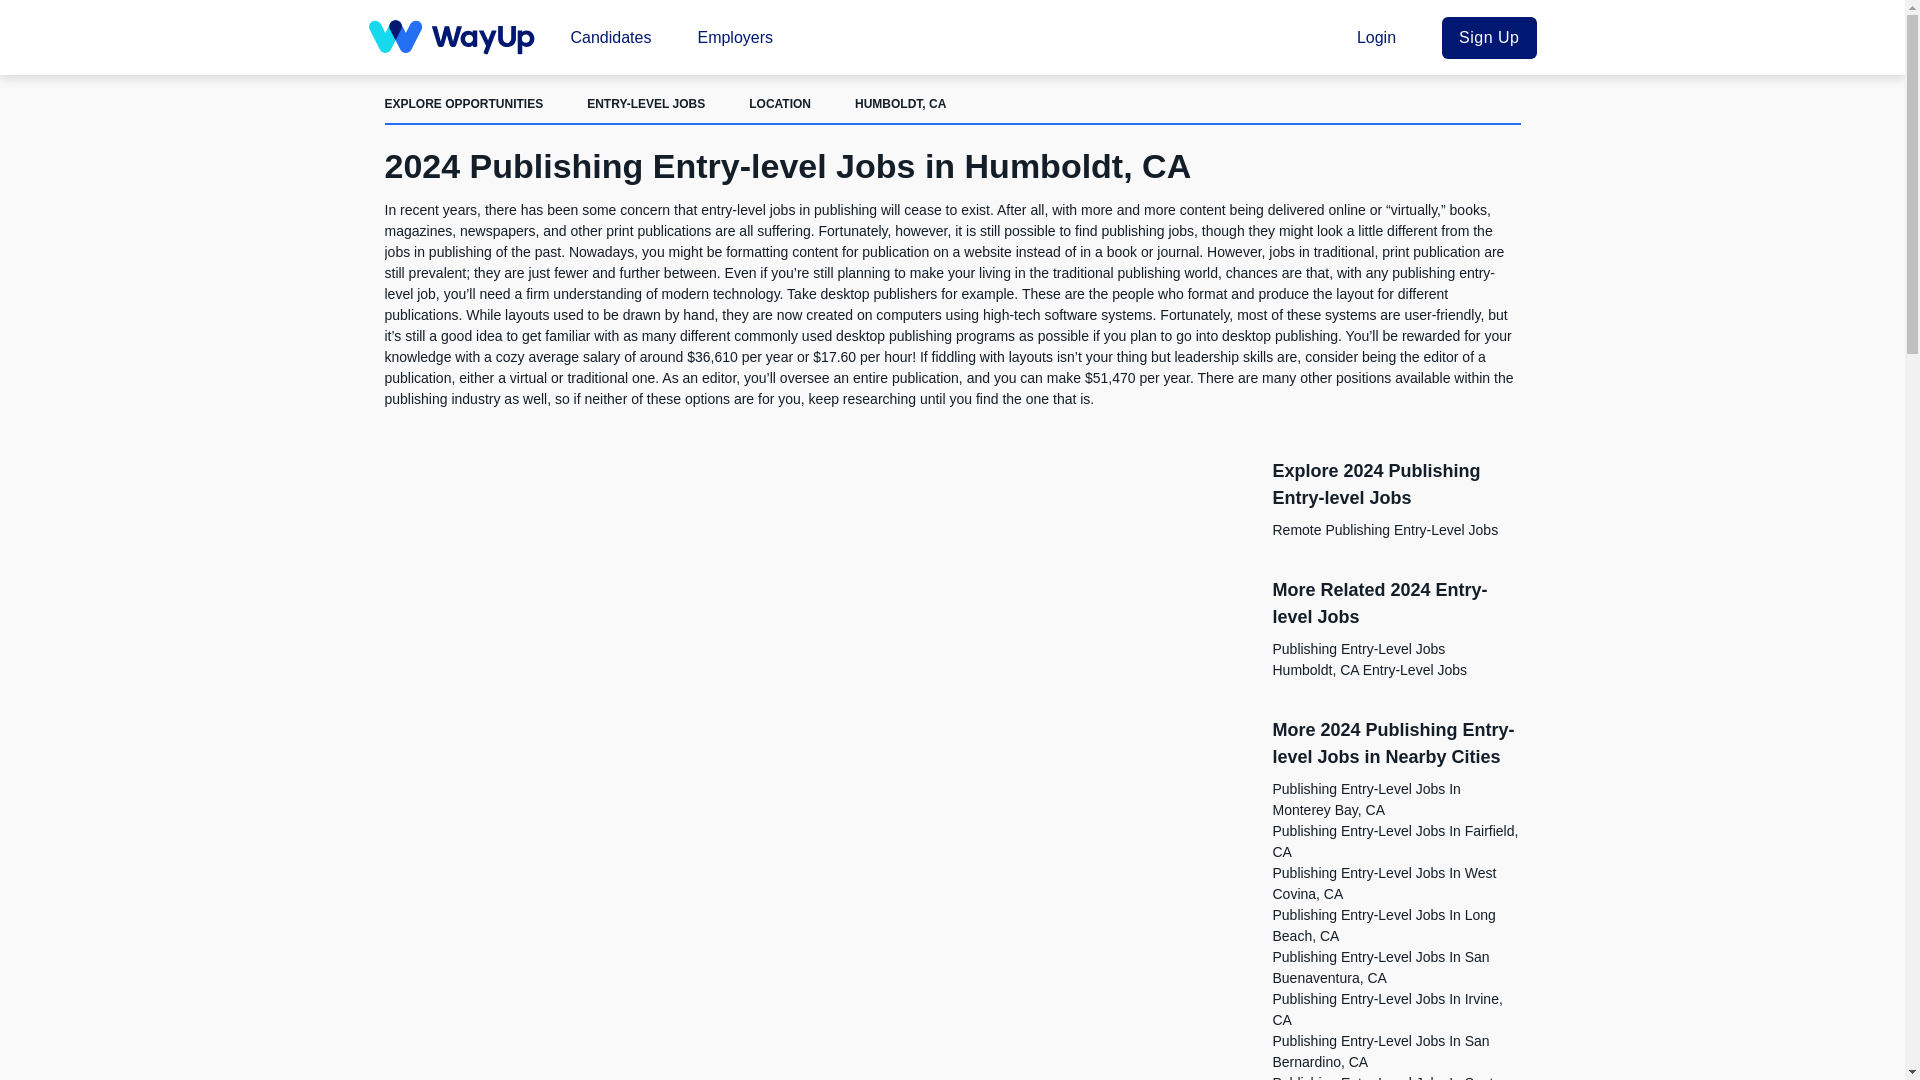 The height and width of the screenshot is (1080, 1920). What do you see at coordinates (1380, 968) in the screenshot?
I see `Publishing Entry-Level Jobs In San Buenaventura, CA` at bounding box center [1380, 968].